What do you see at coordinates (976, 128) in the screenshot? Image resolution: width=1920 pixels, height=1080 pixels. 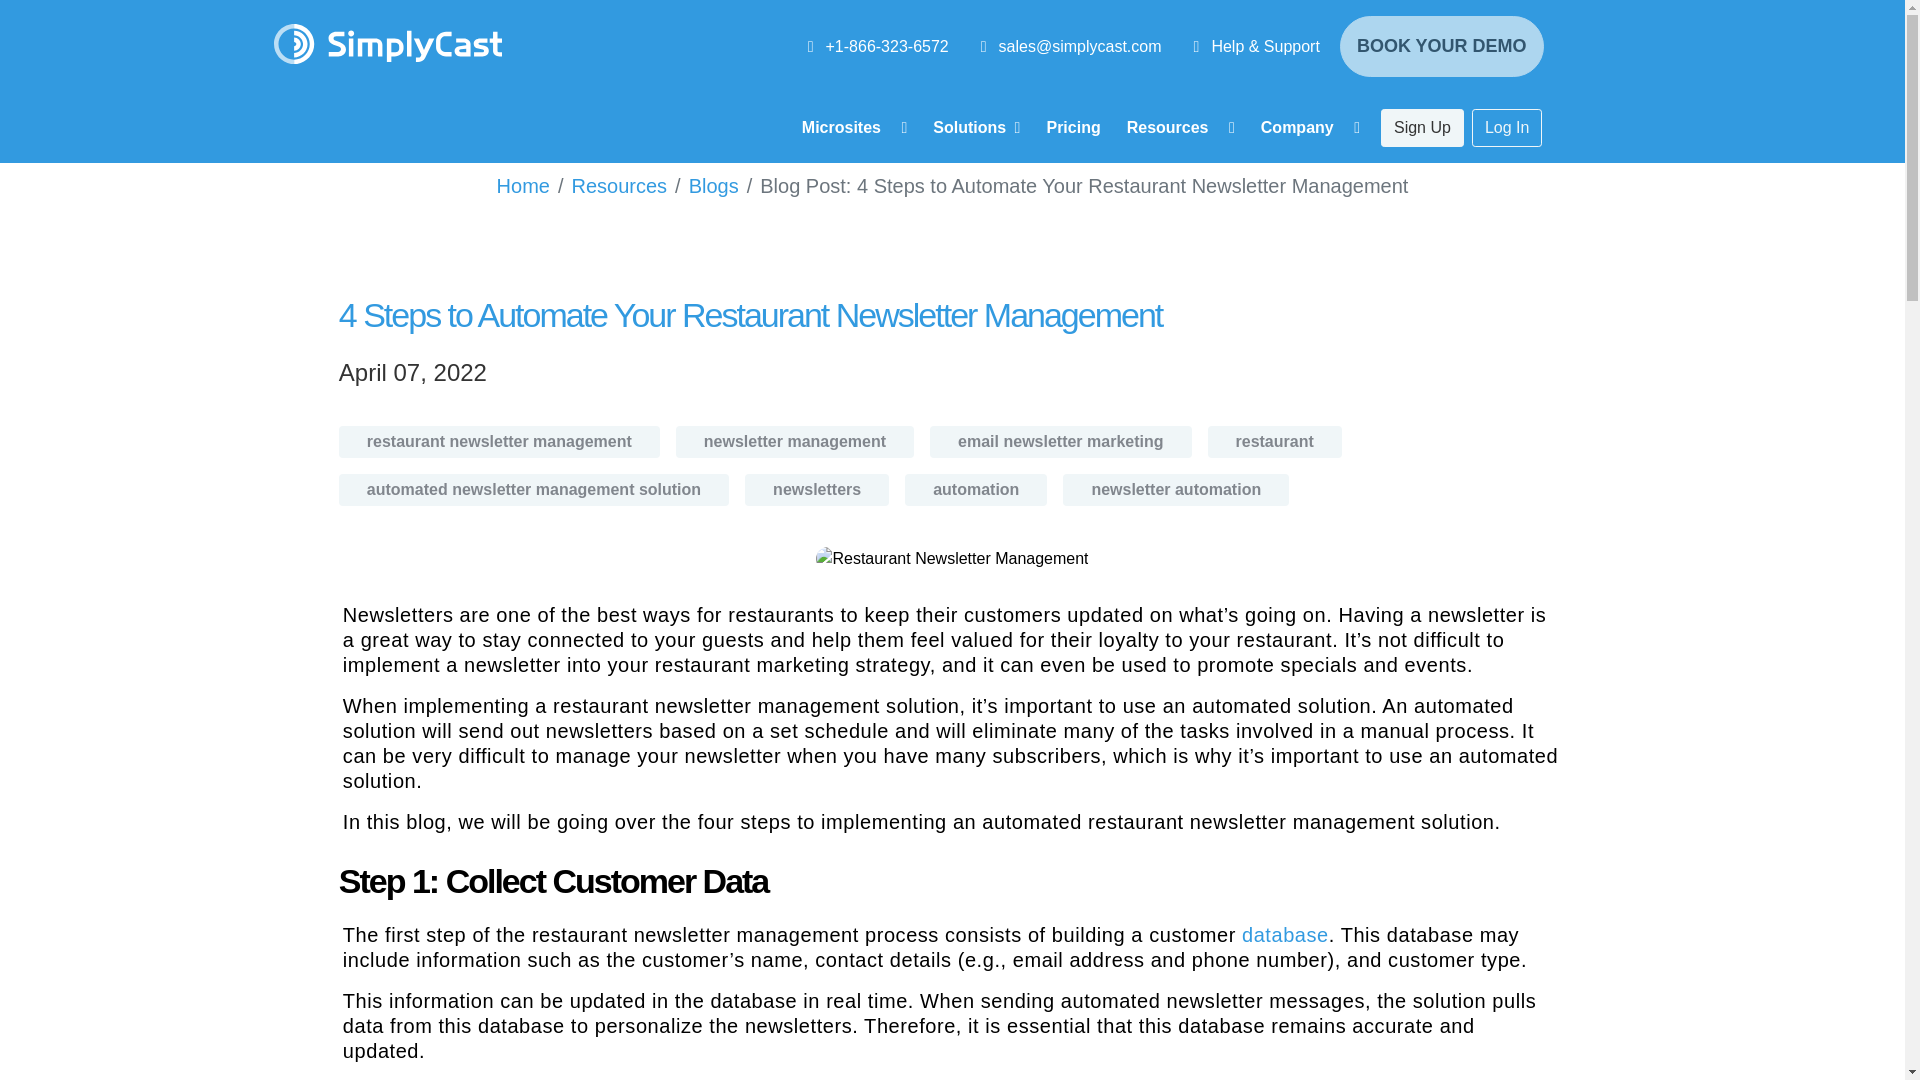 I see `Solutions` at bounding box center [976, 128].